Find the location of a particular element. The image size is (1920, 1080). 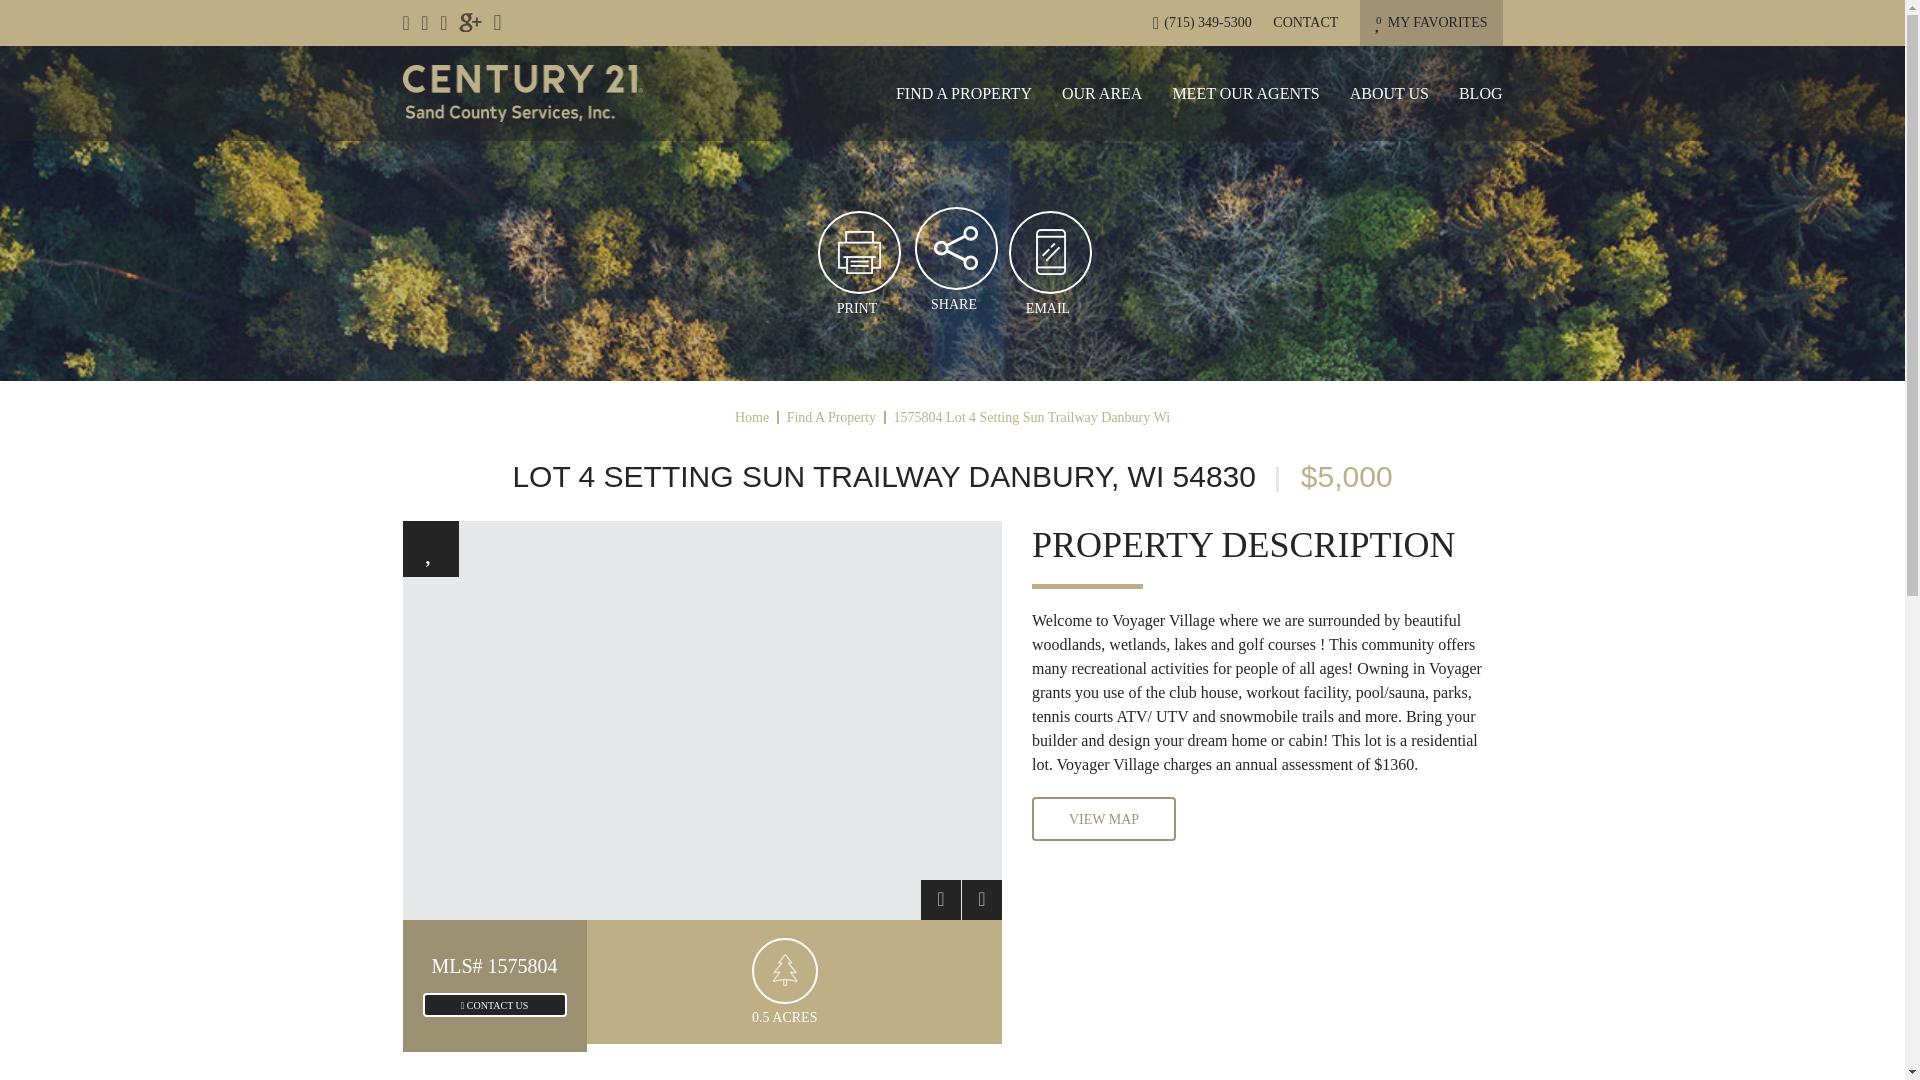

My Favorites is located at coordinates (953, 304).